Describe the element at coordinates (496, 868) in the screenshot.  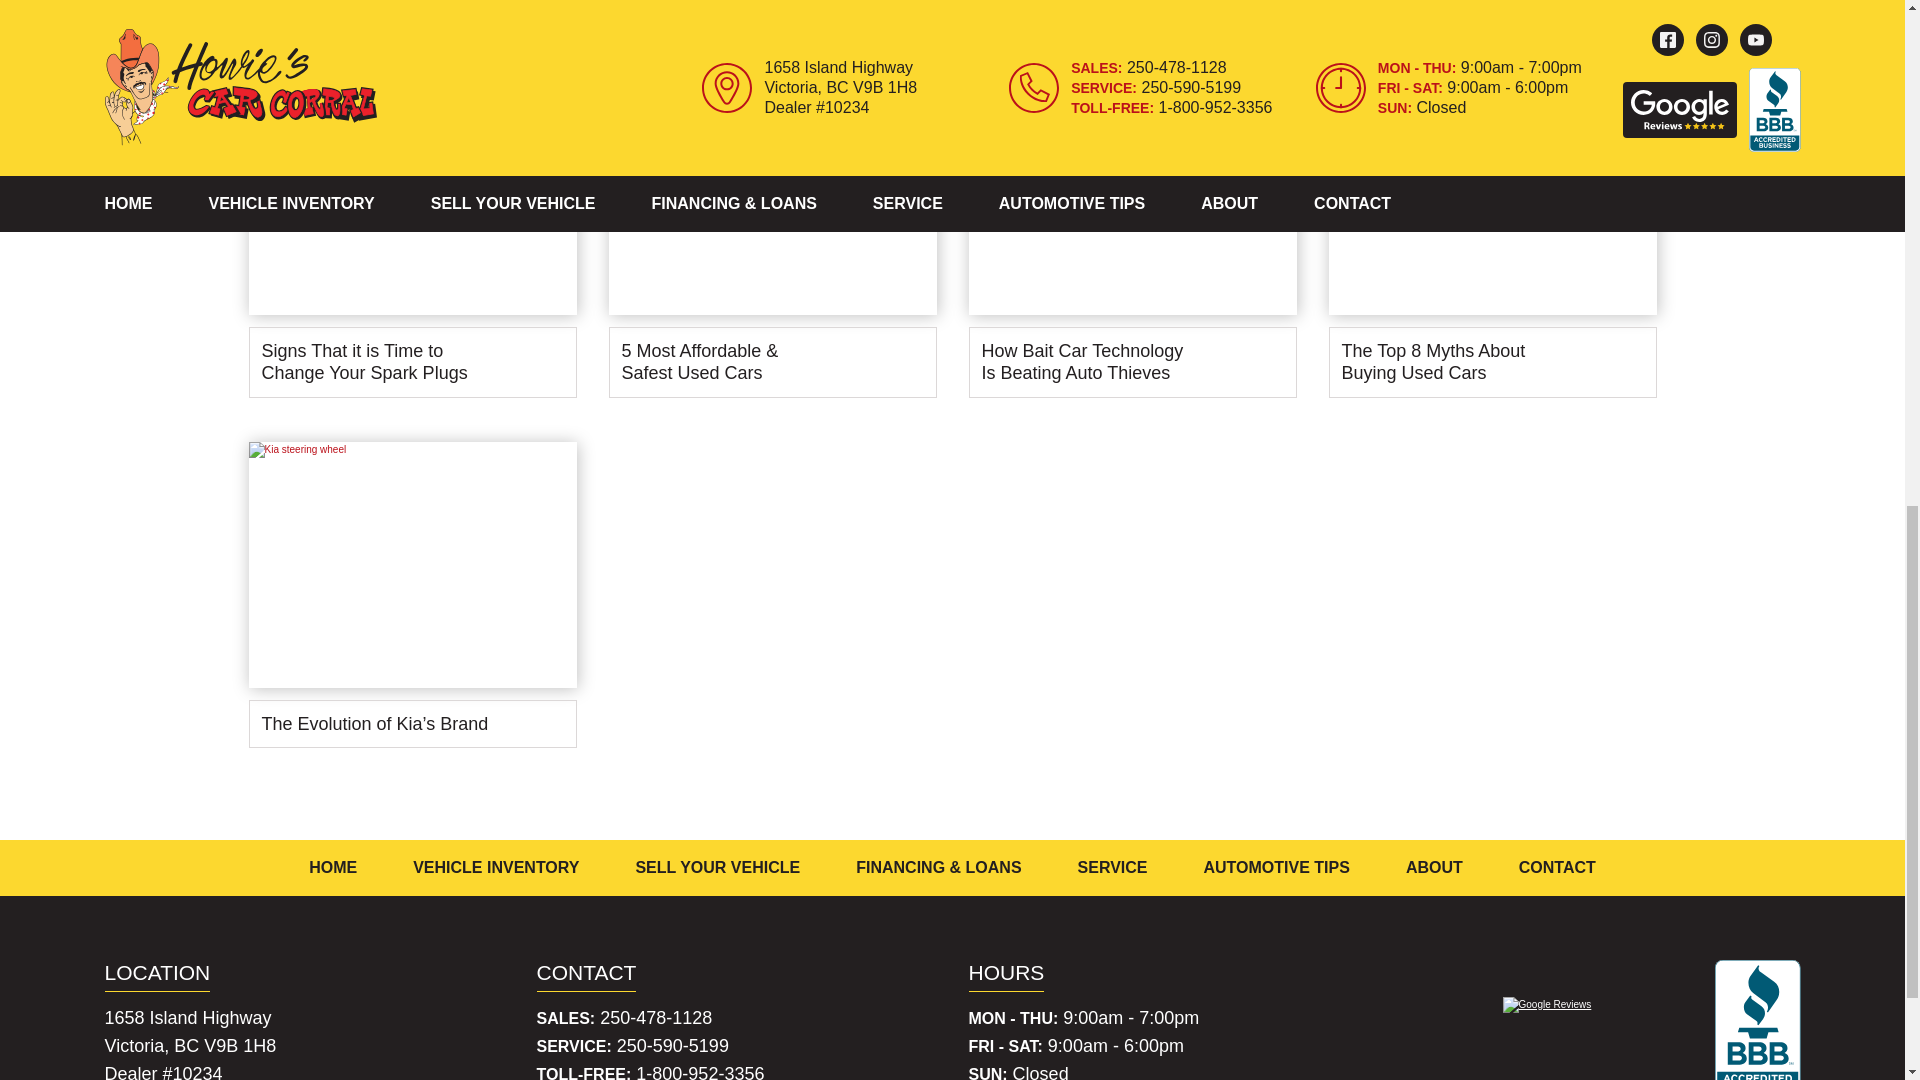
I see `VEHICLE INVENTORY` at that location.